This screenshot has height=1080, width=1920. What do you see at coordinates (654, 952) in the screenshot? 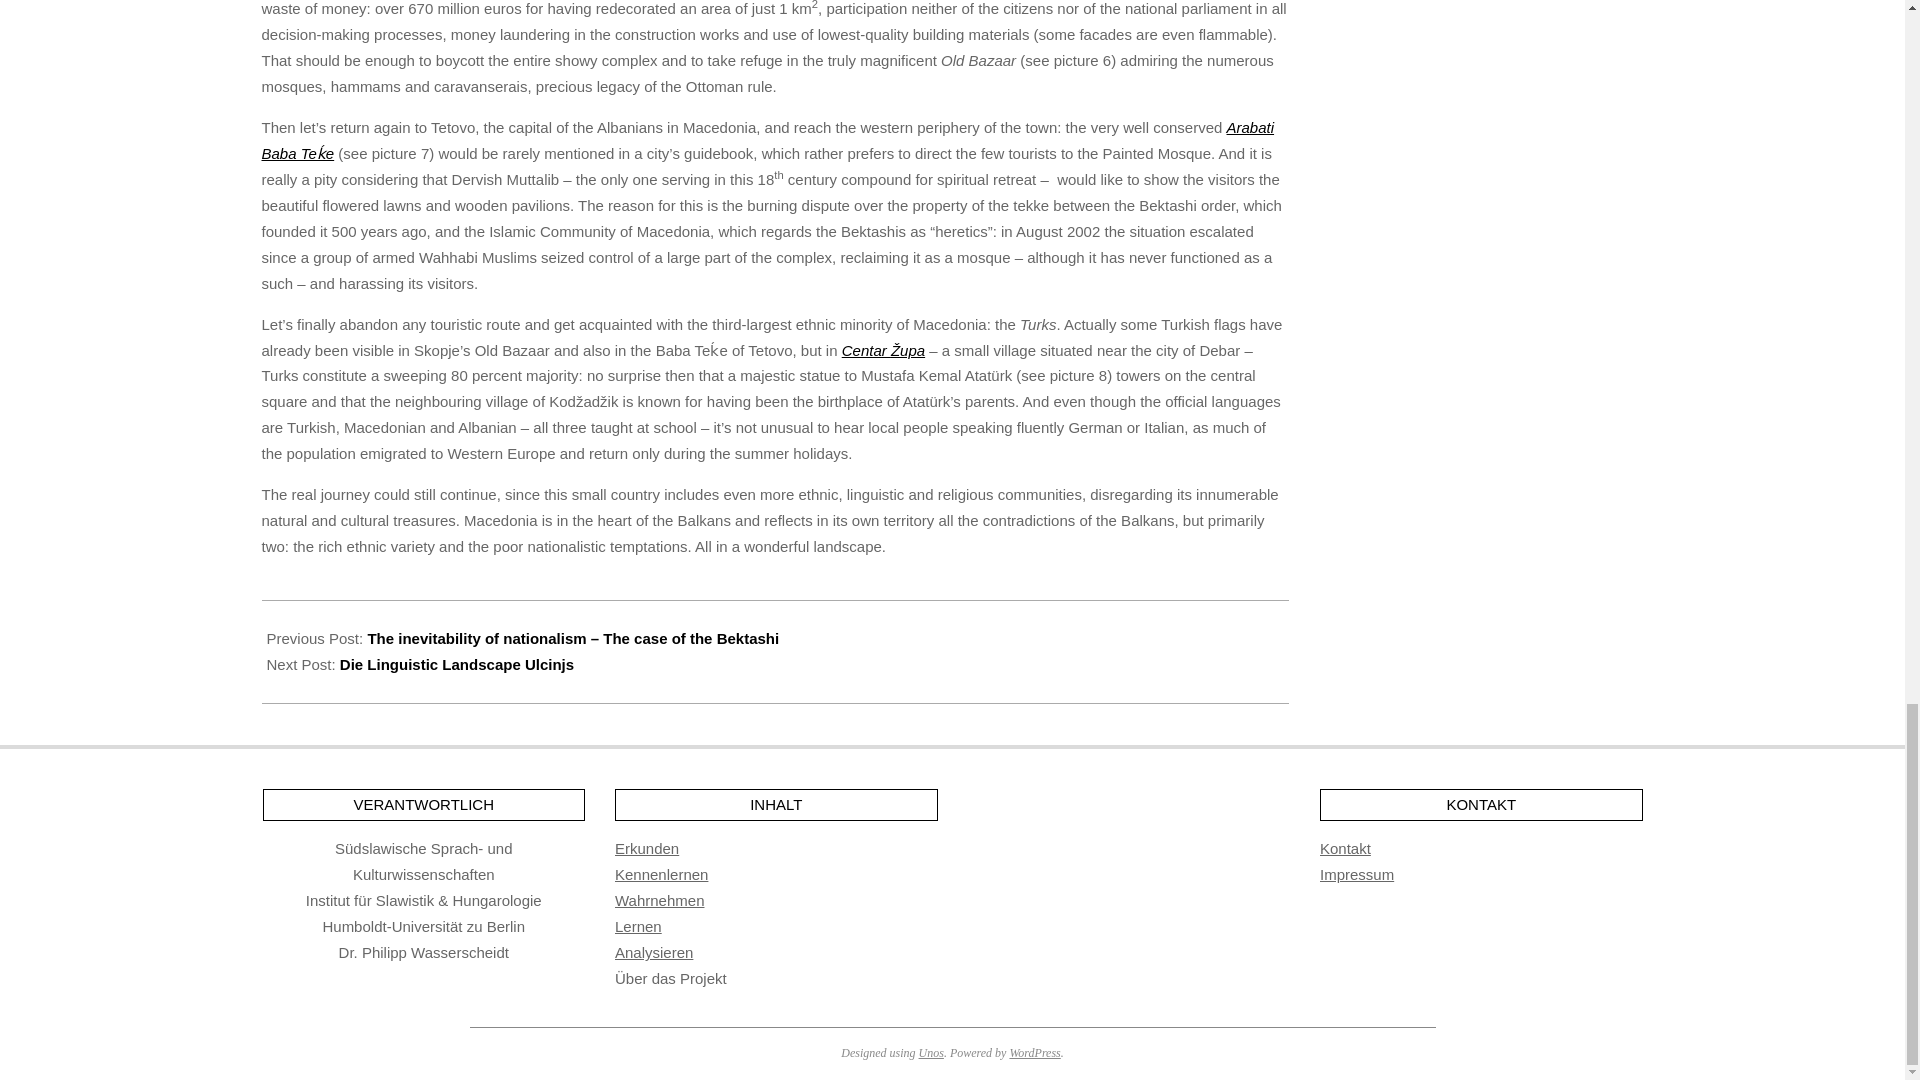
I see `Analysieren` at bounding box center [654, 952].